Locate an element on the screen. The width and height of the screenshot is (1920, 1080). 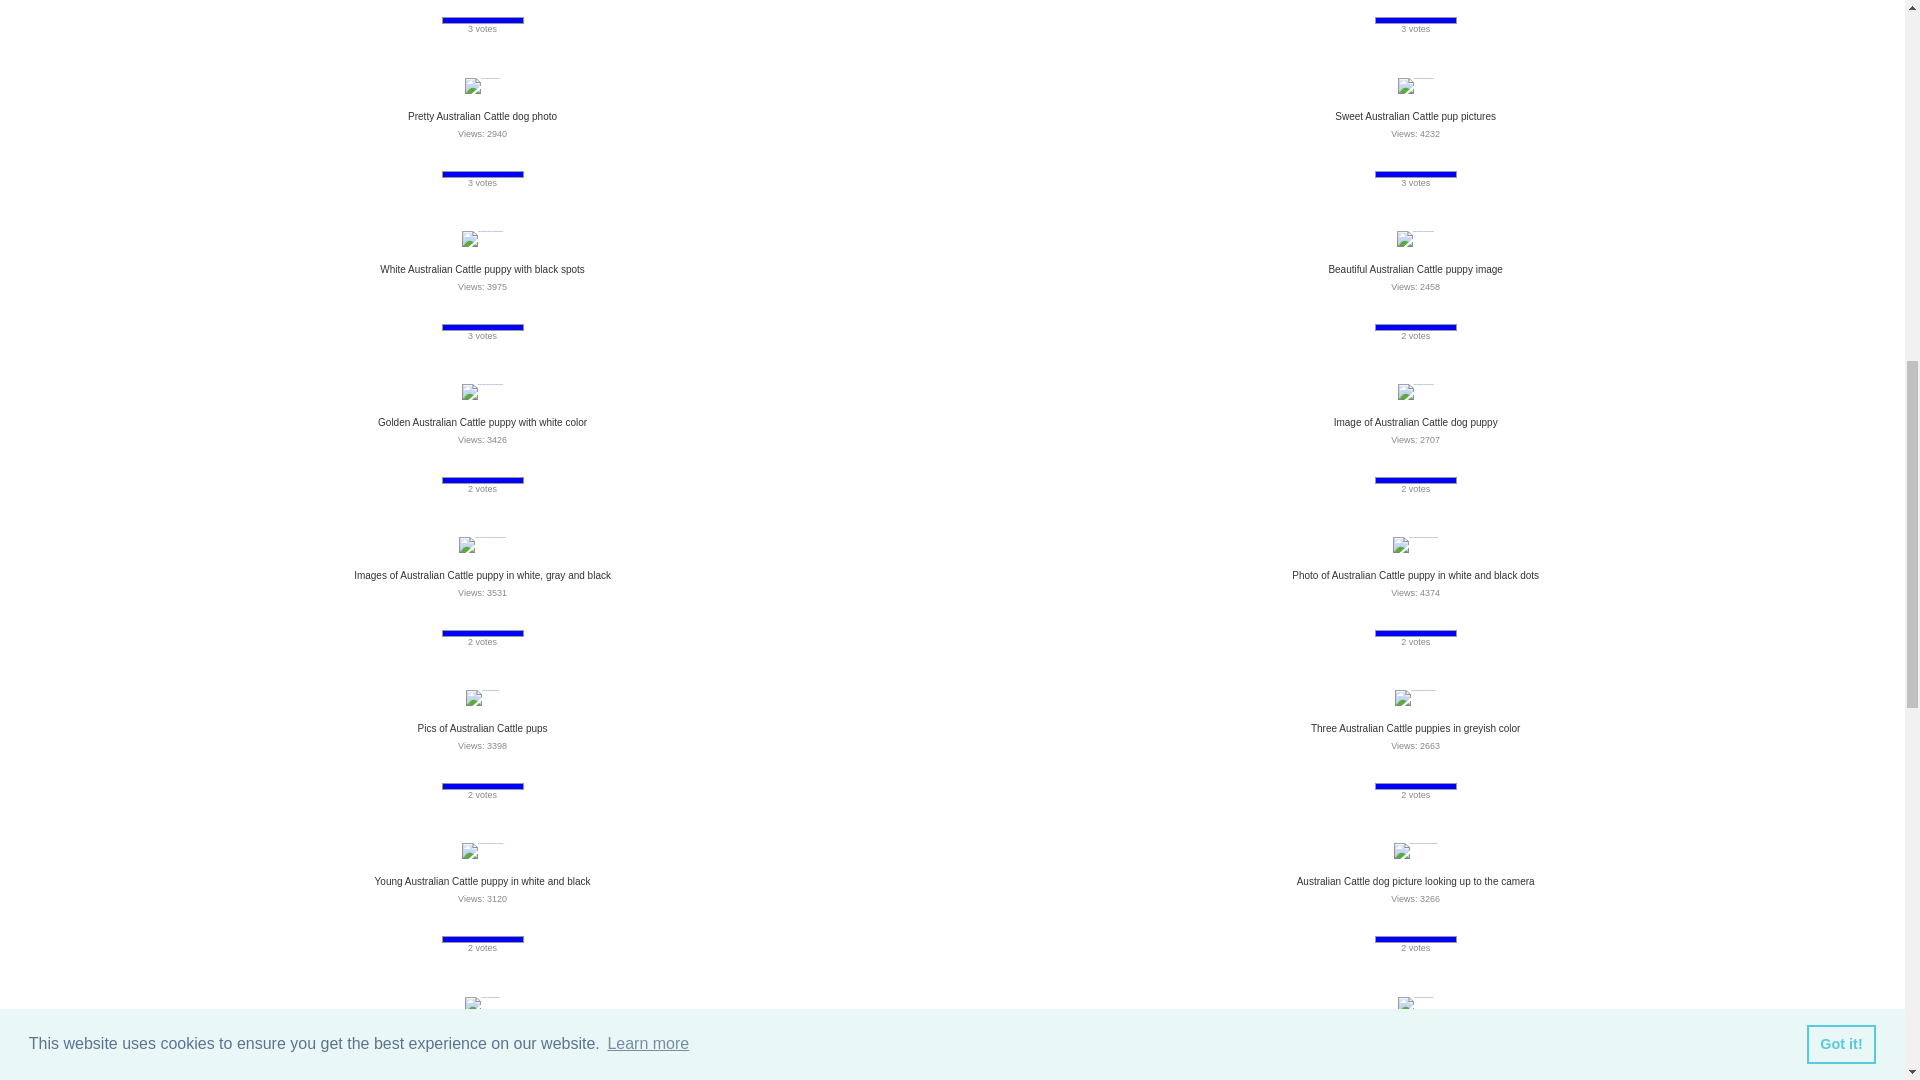
Click a star to rate this item! is located at coordinates (1384, 7).